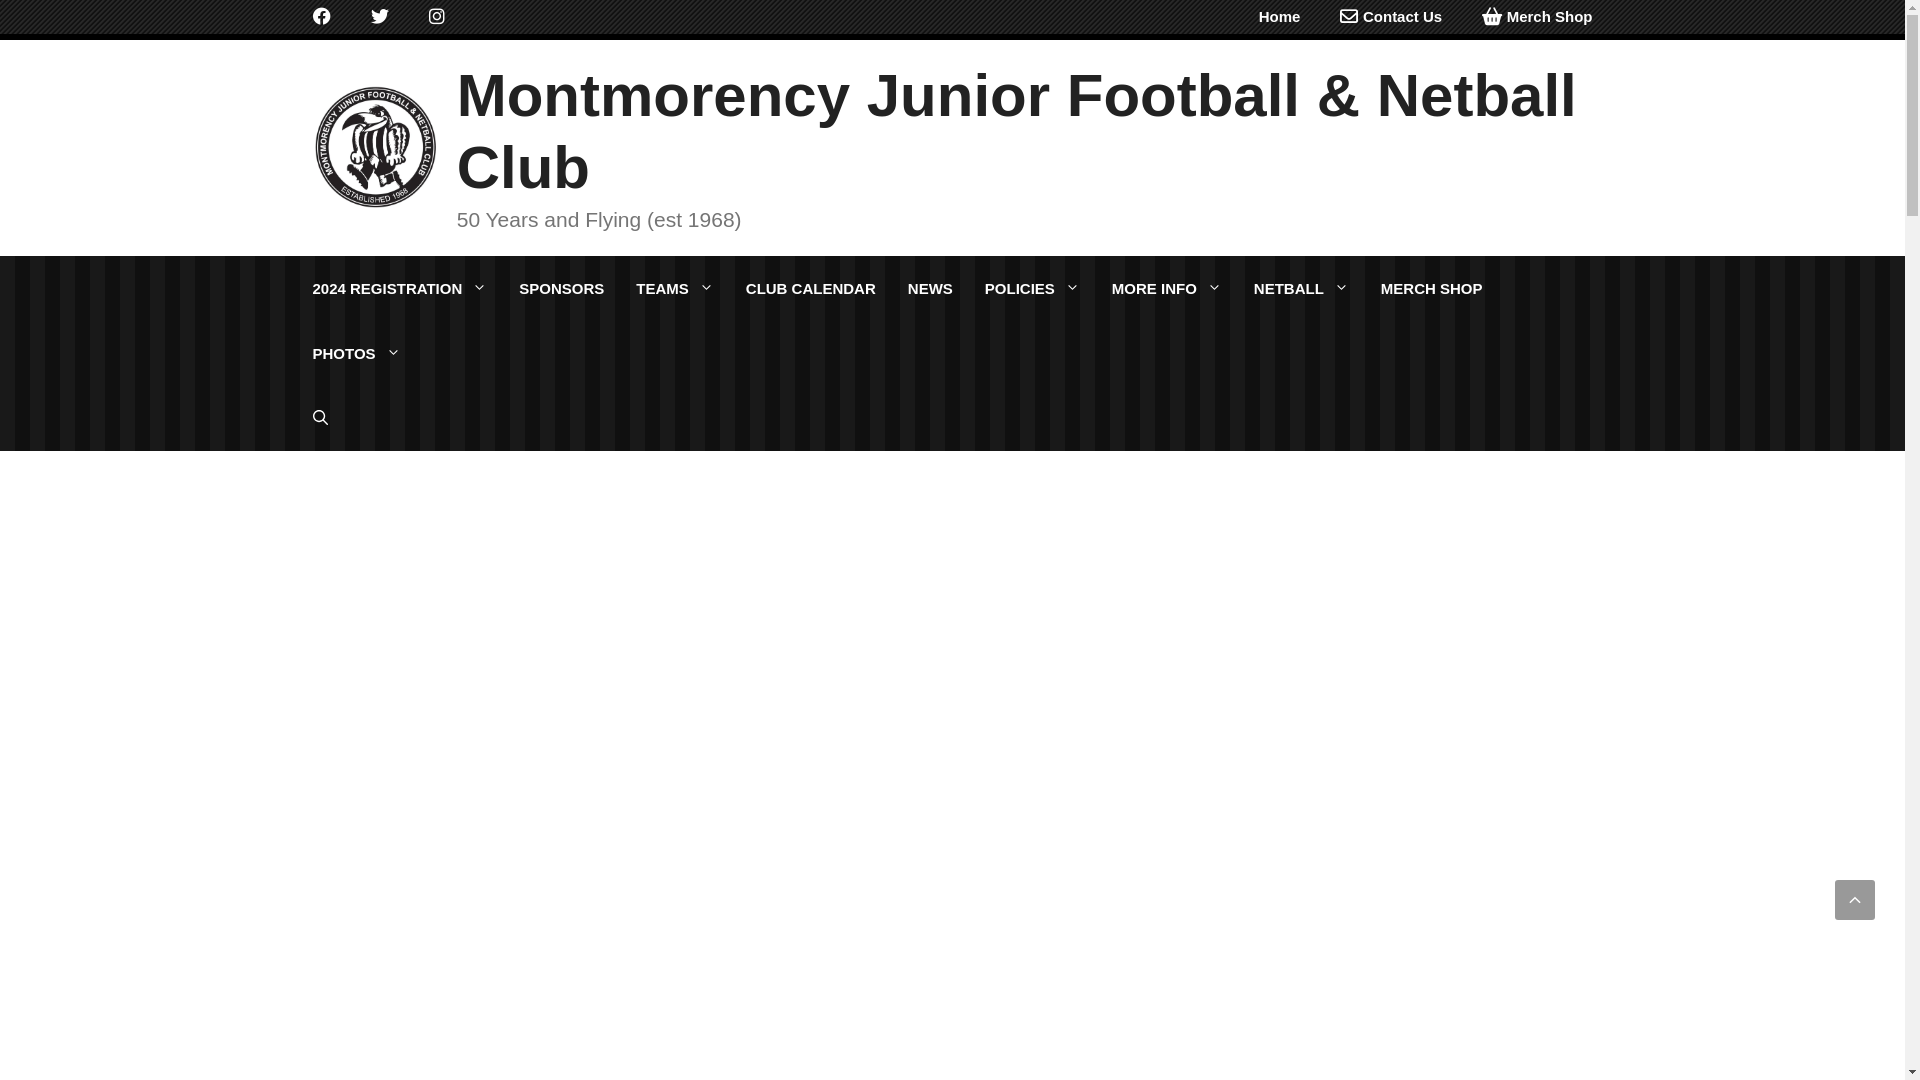 This screenshot has height=1080, width=1920. What do you see at coordinates (1032, 288) in the screenshot?
I see `POLICIES` at bounding box center [1032, 288].